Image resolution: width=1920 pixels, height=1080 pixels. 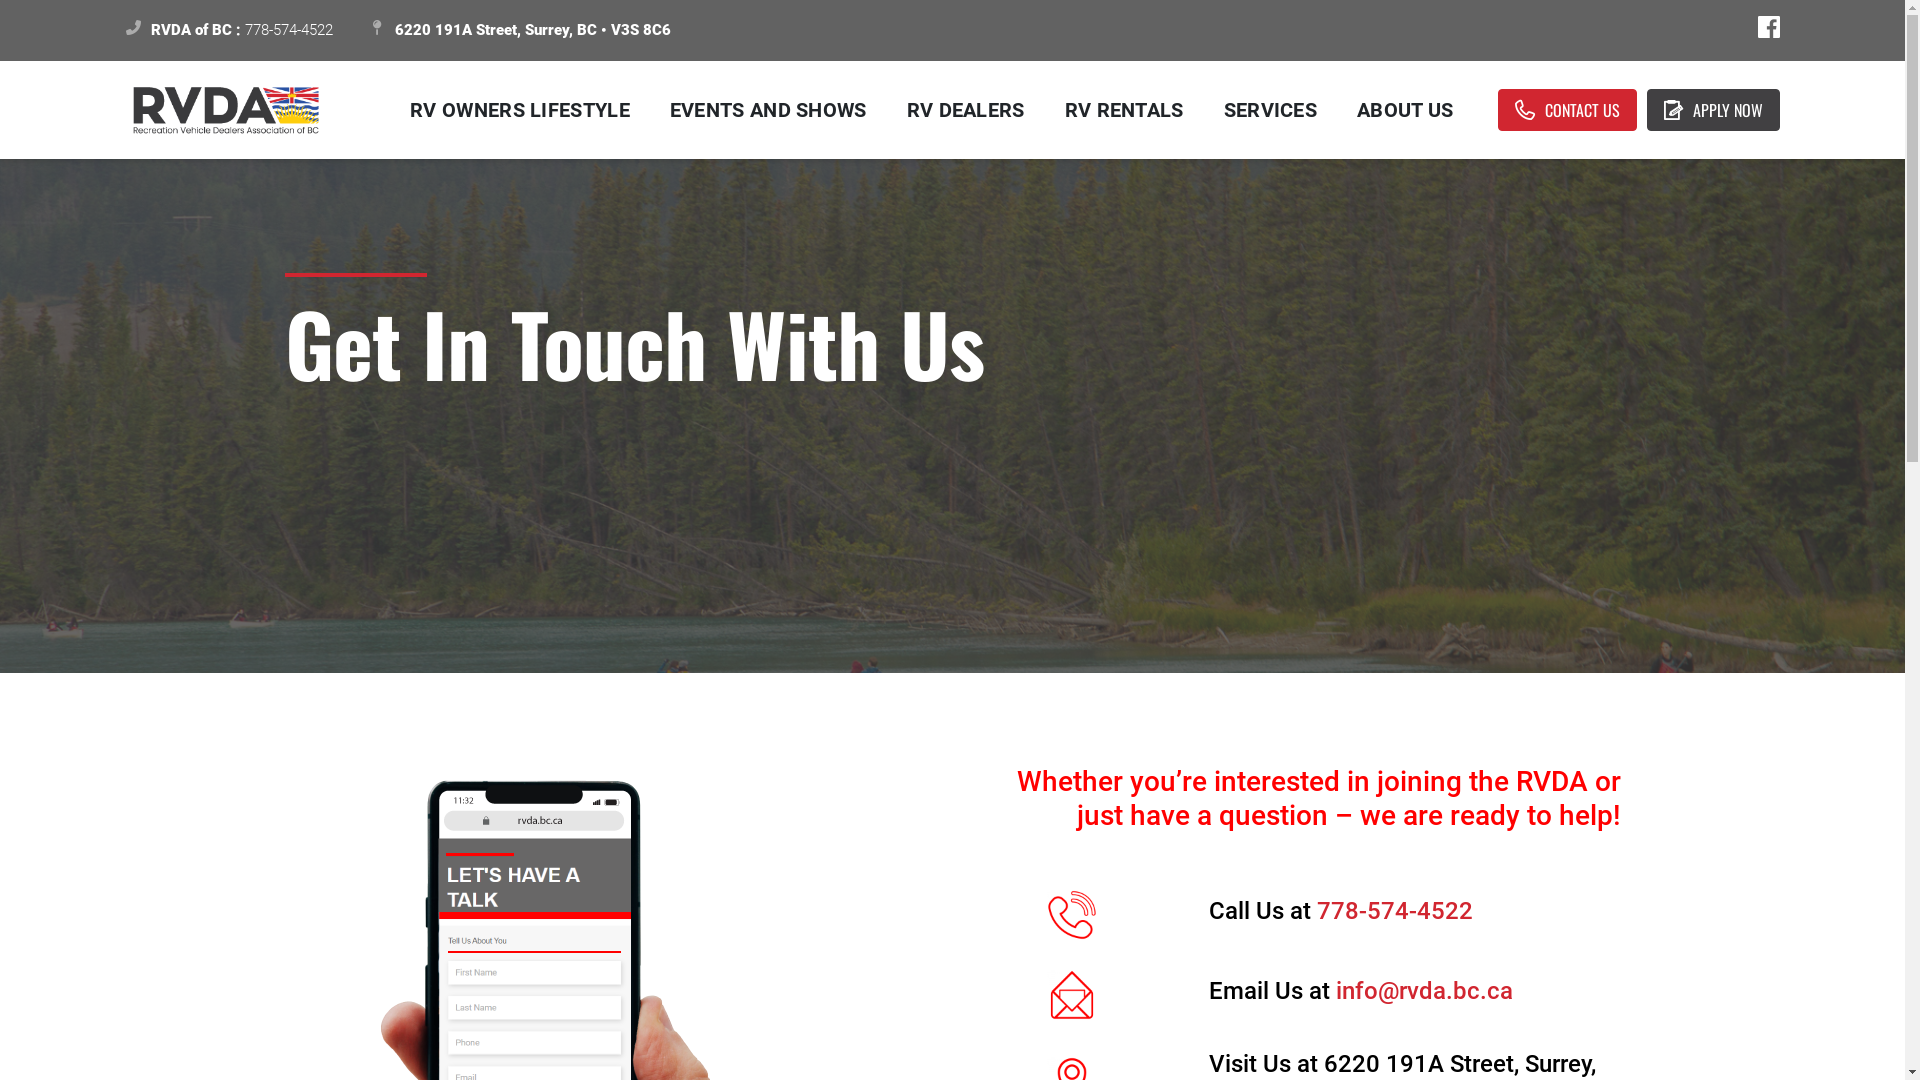 I want to click on EVENTS AND SHOWS, so click(x=768, y=110).